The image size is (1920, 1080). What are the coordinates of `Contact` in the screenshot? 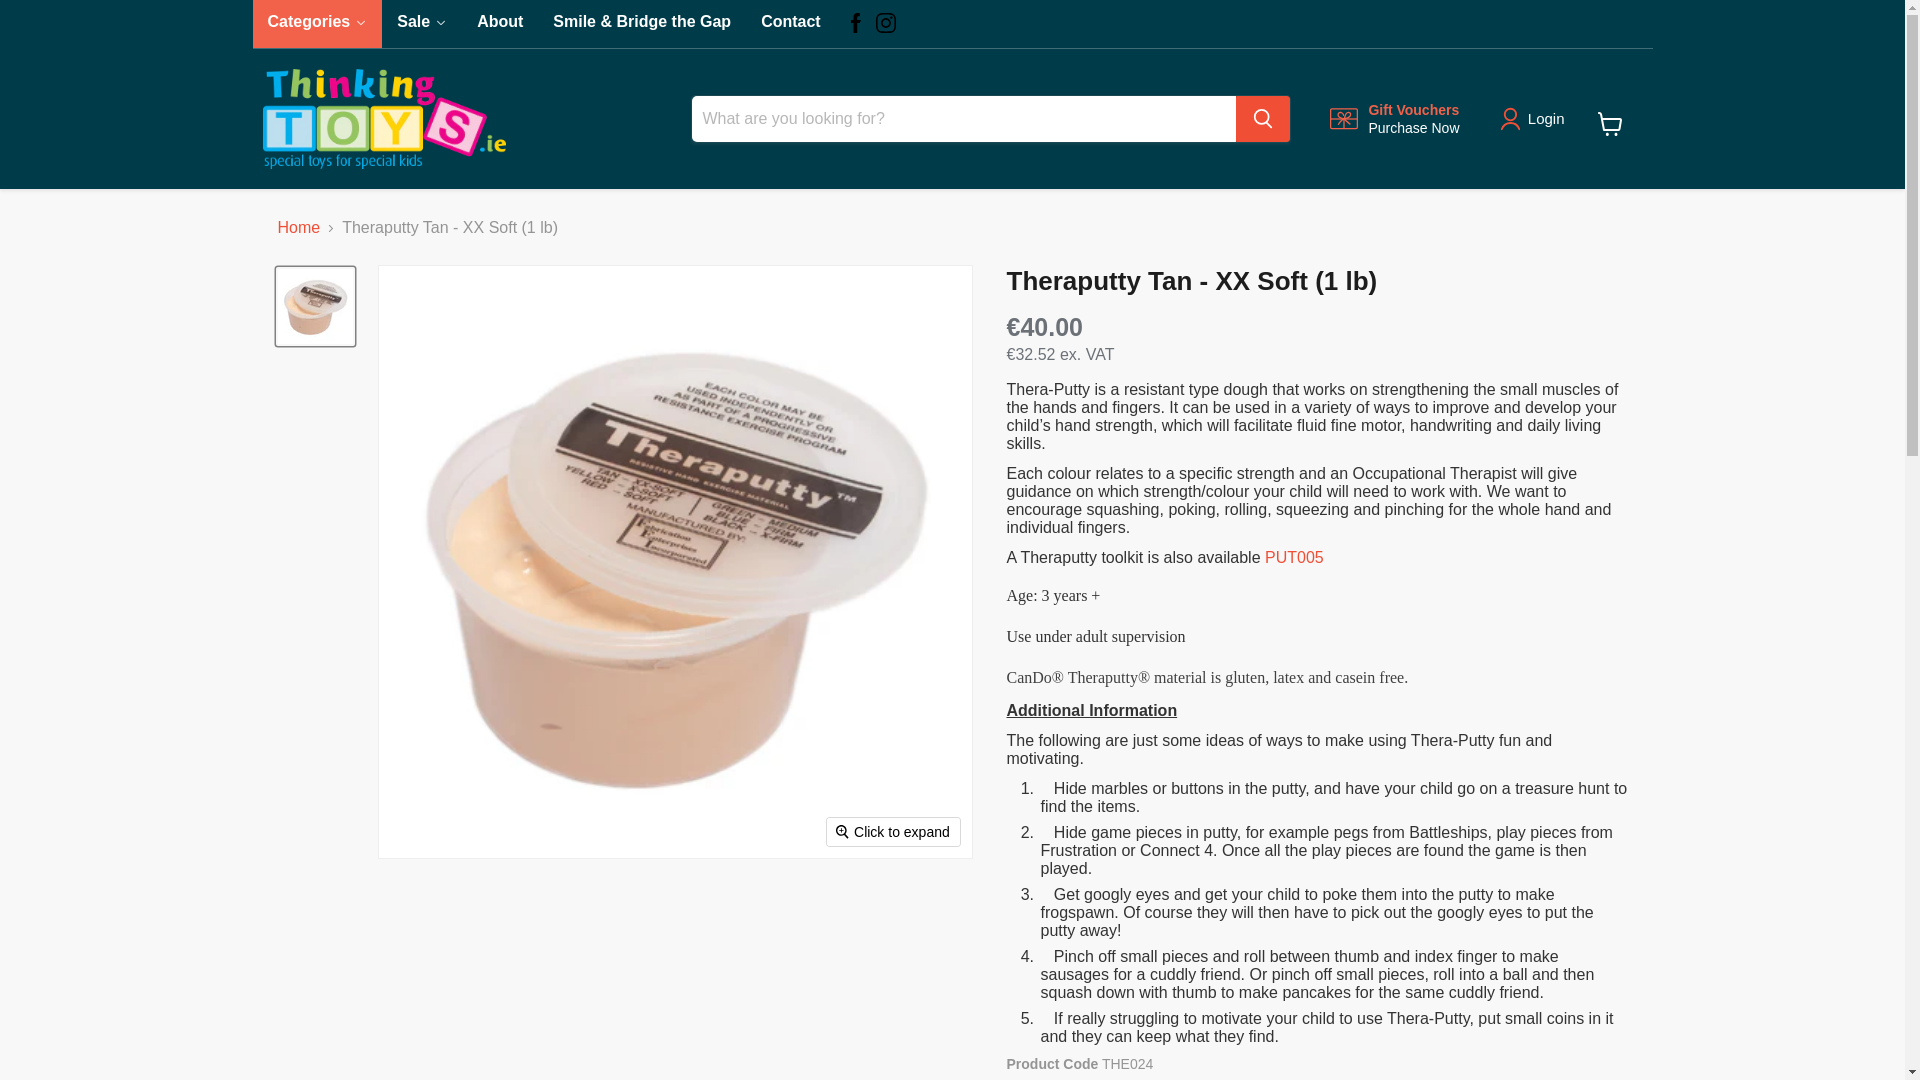 It's located at (1610, 123).